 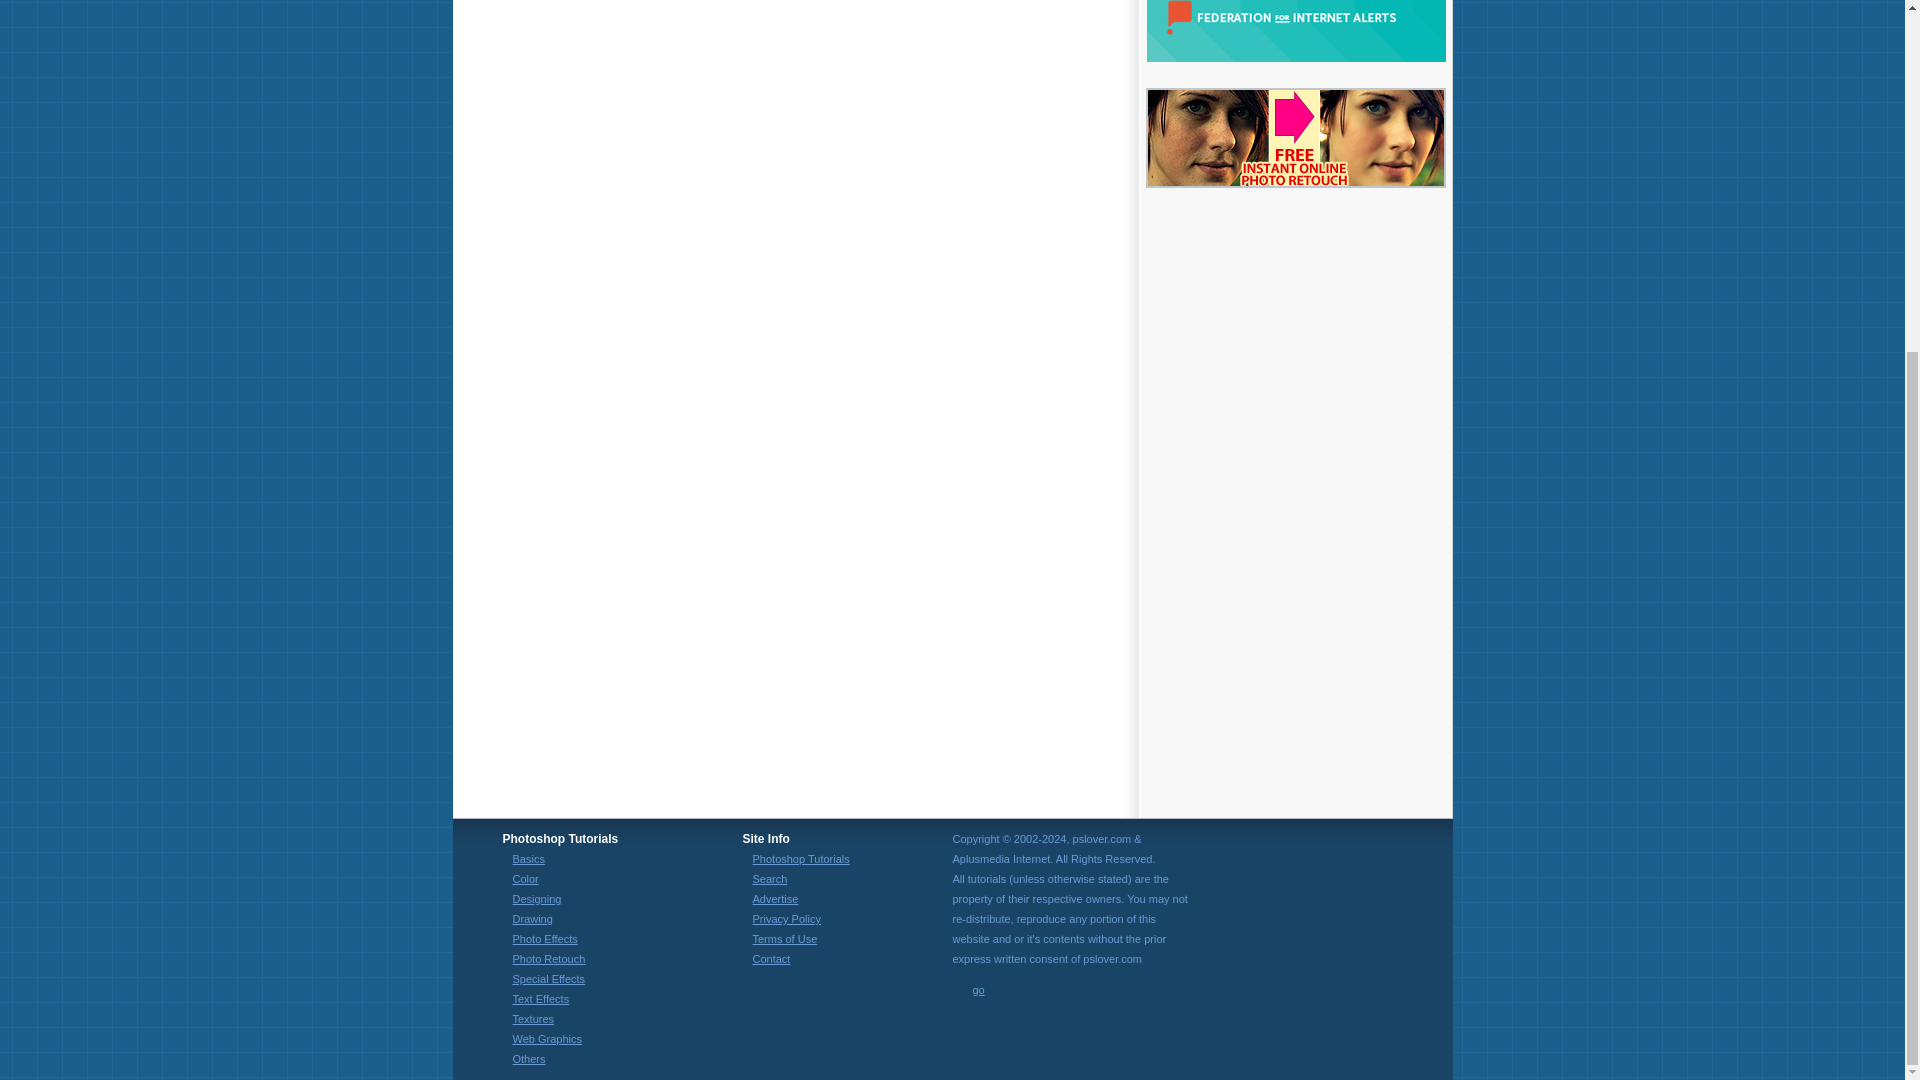 I want to click on Special Effects, so click(x=548, y=978).